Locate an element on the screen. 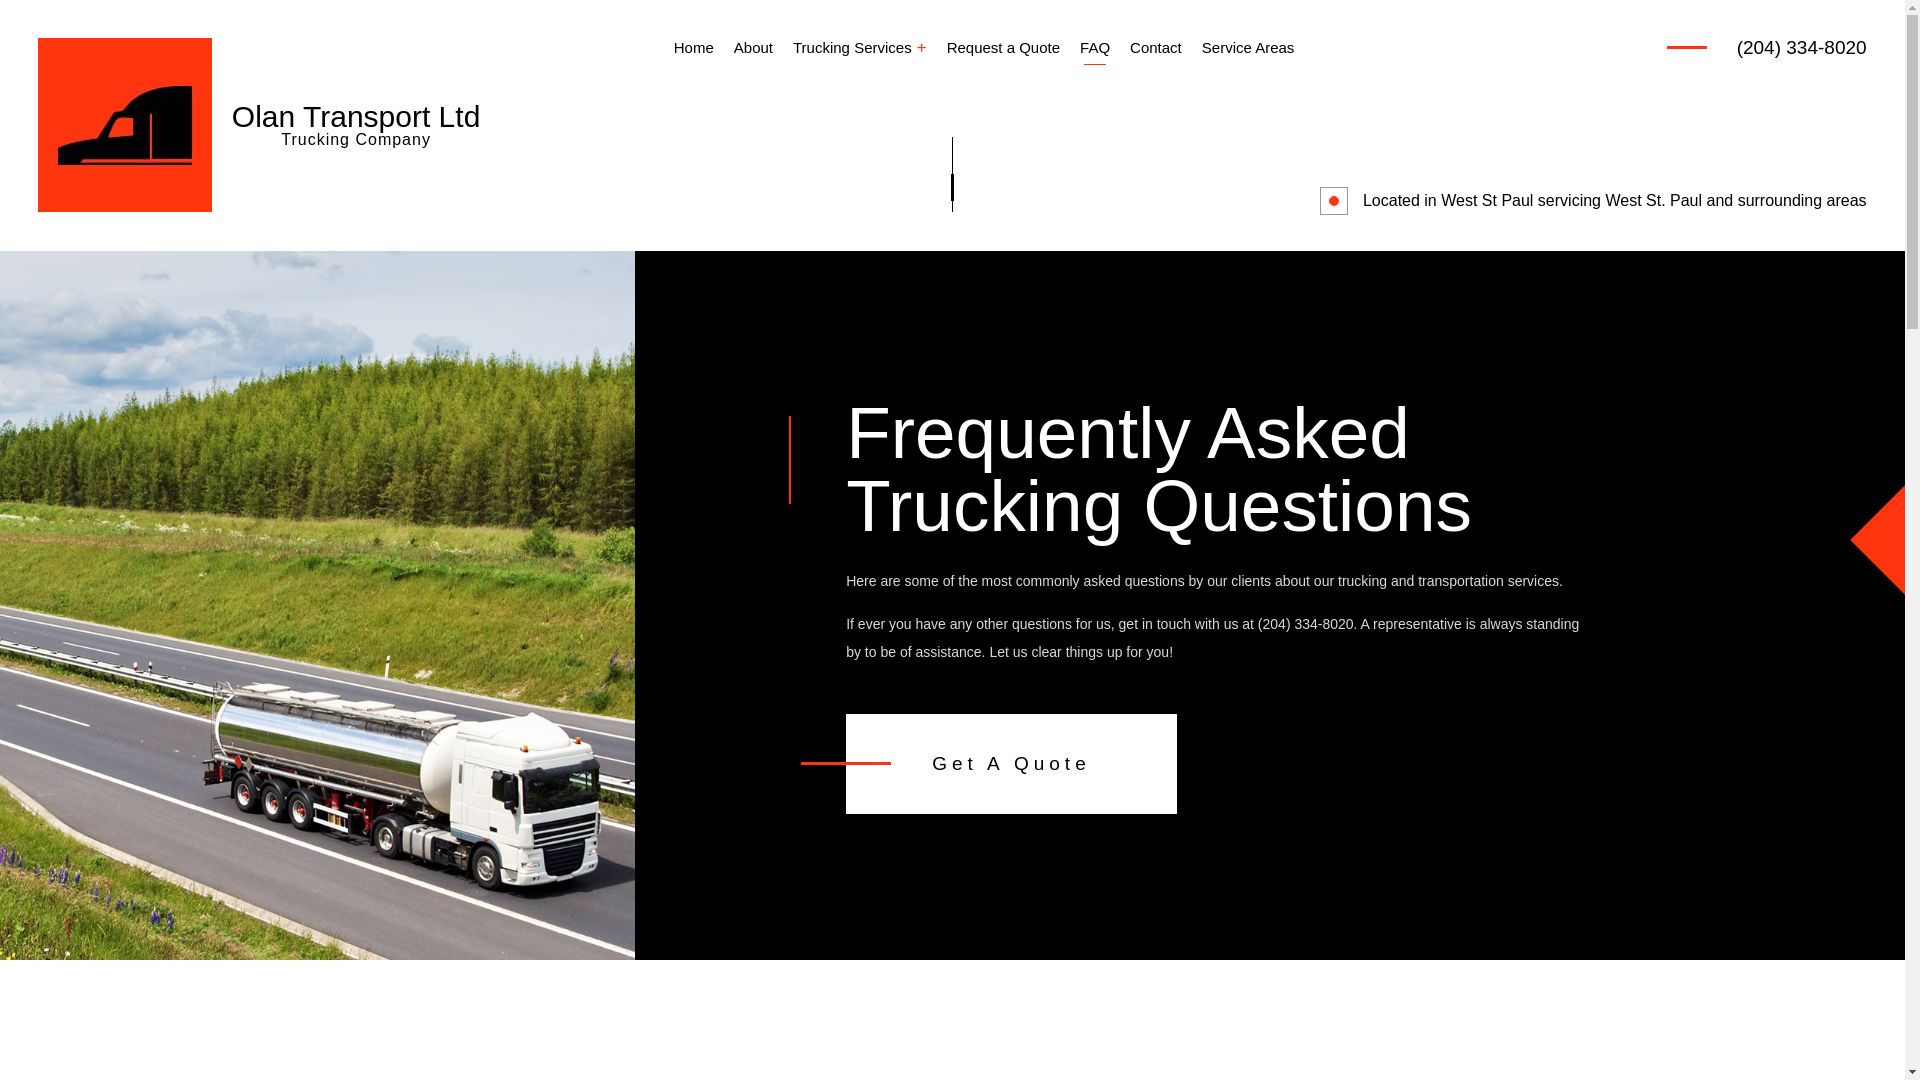 The image size is (1920, 1080). Freight Forwarder is located at coordinates (875, 187).